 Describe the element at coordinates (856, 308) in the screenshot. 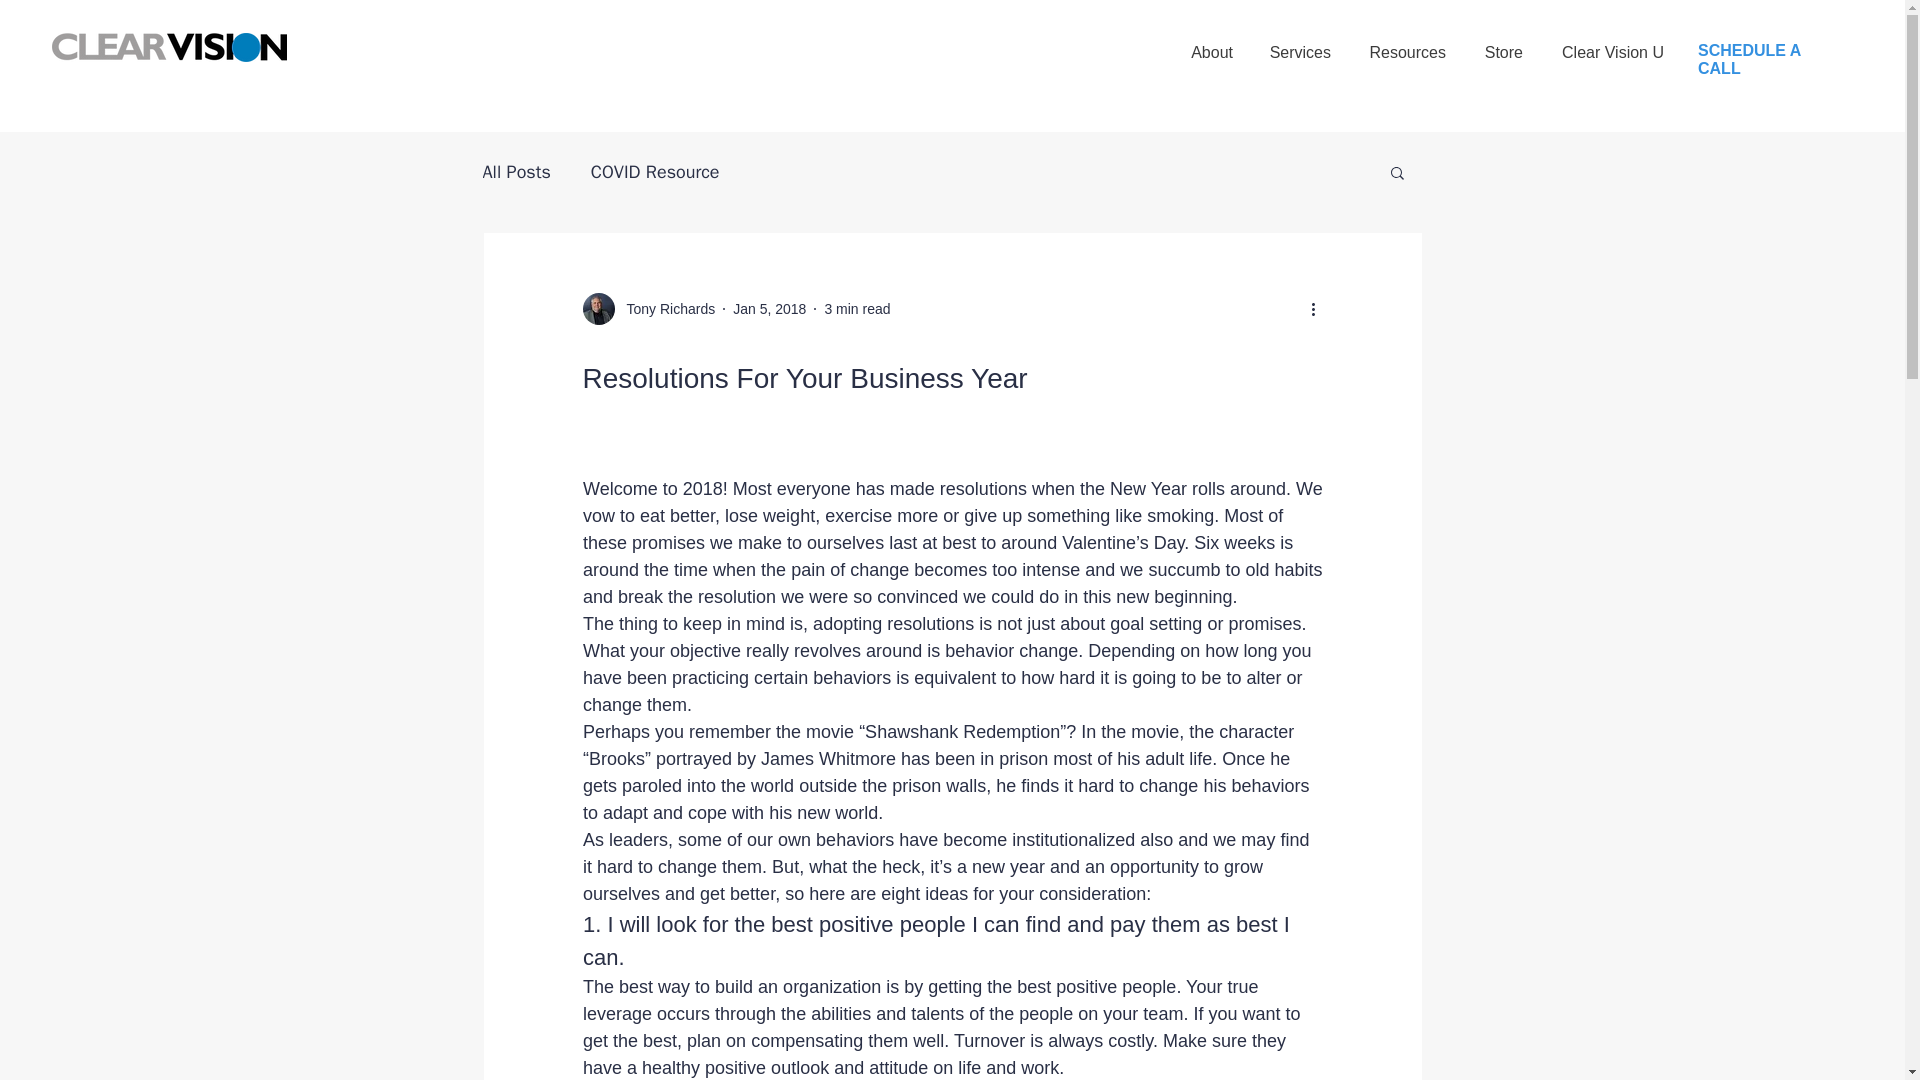

I see `3 min read` at that location.